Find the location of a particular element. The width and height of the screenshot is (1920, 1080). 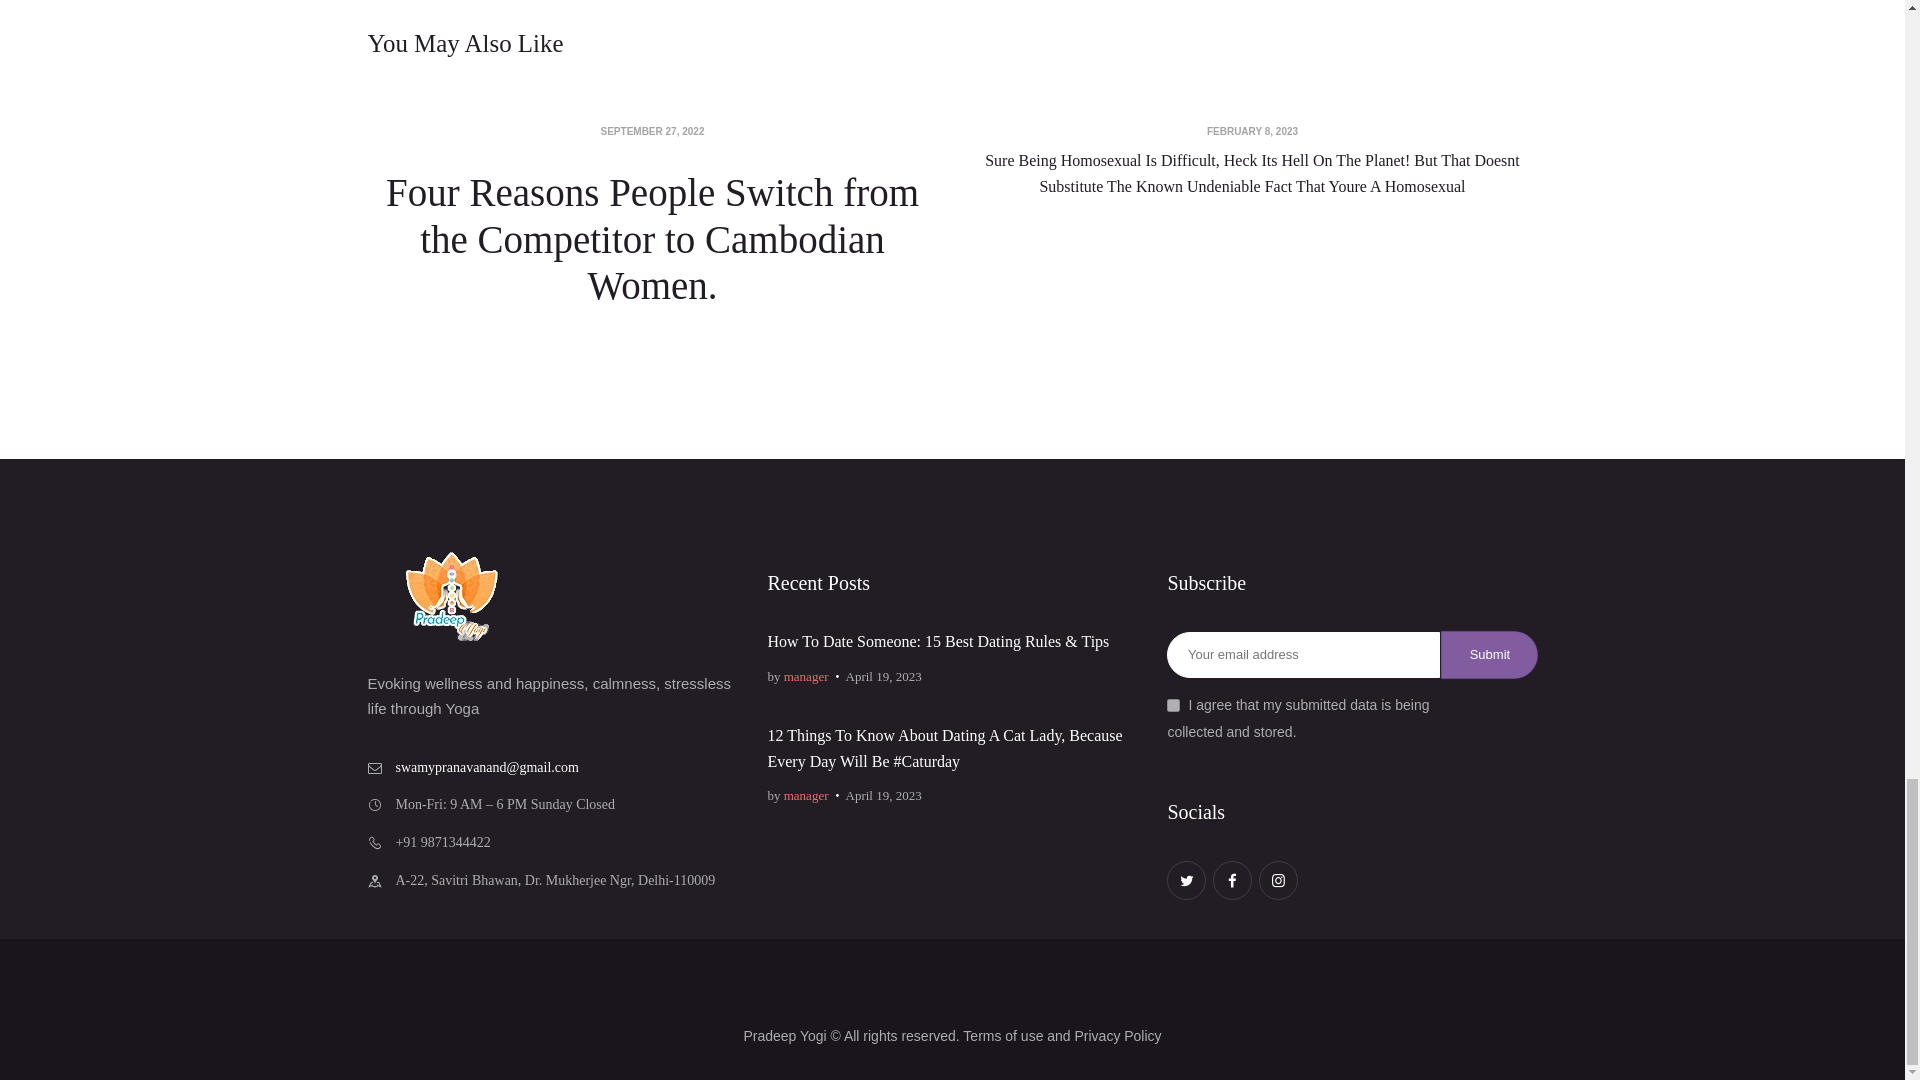

1 is located at coordinates (1174, 704).